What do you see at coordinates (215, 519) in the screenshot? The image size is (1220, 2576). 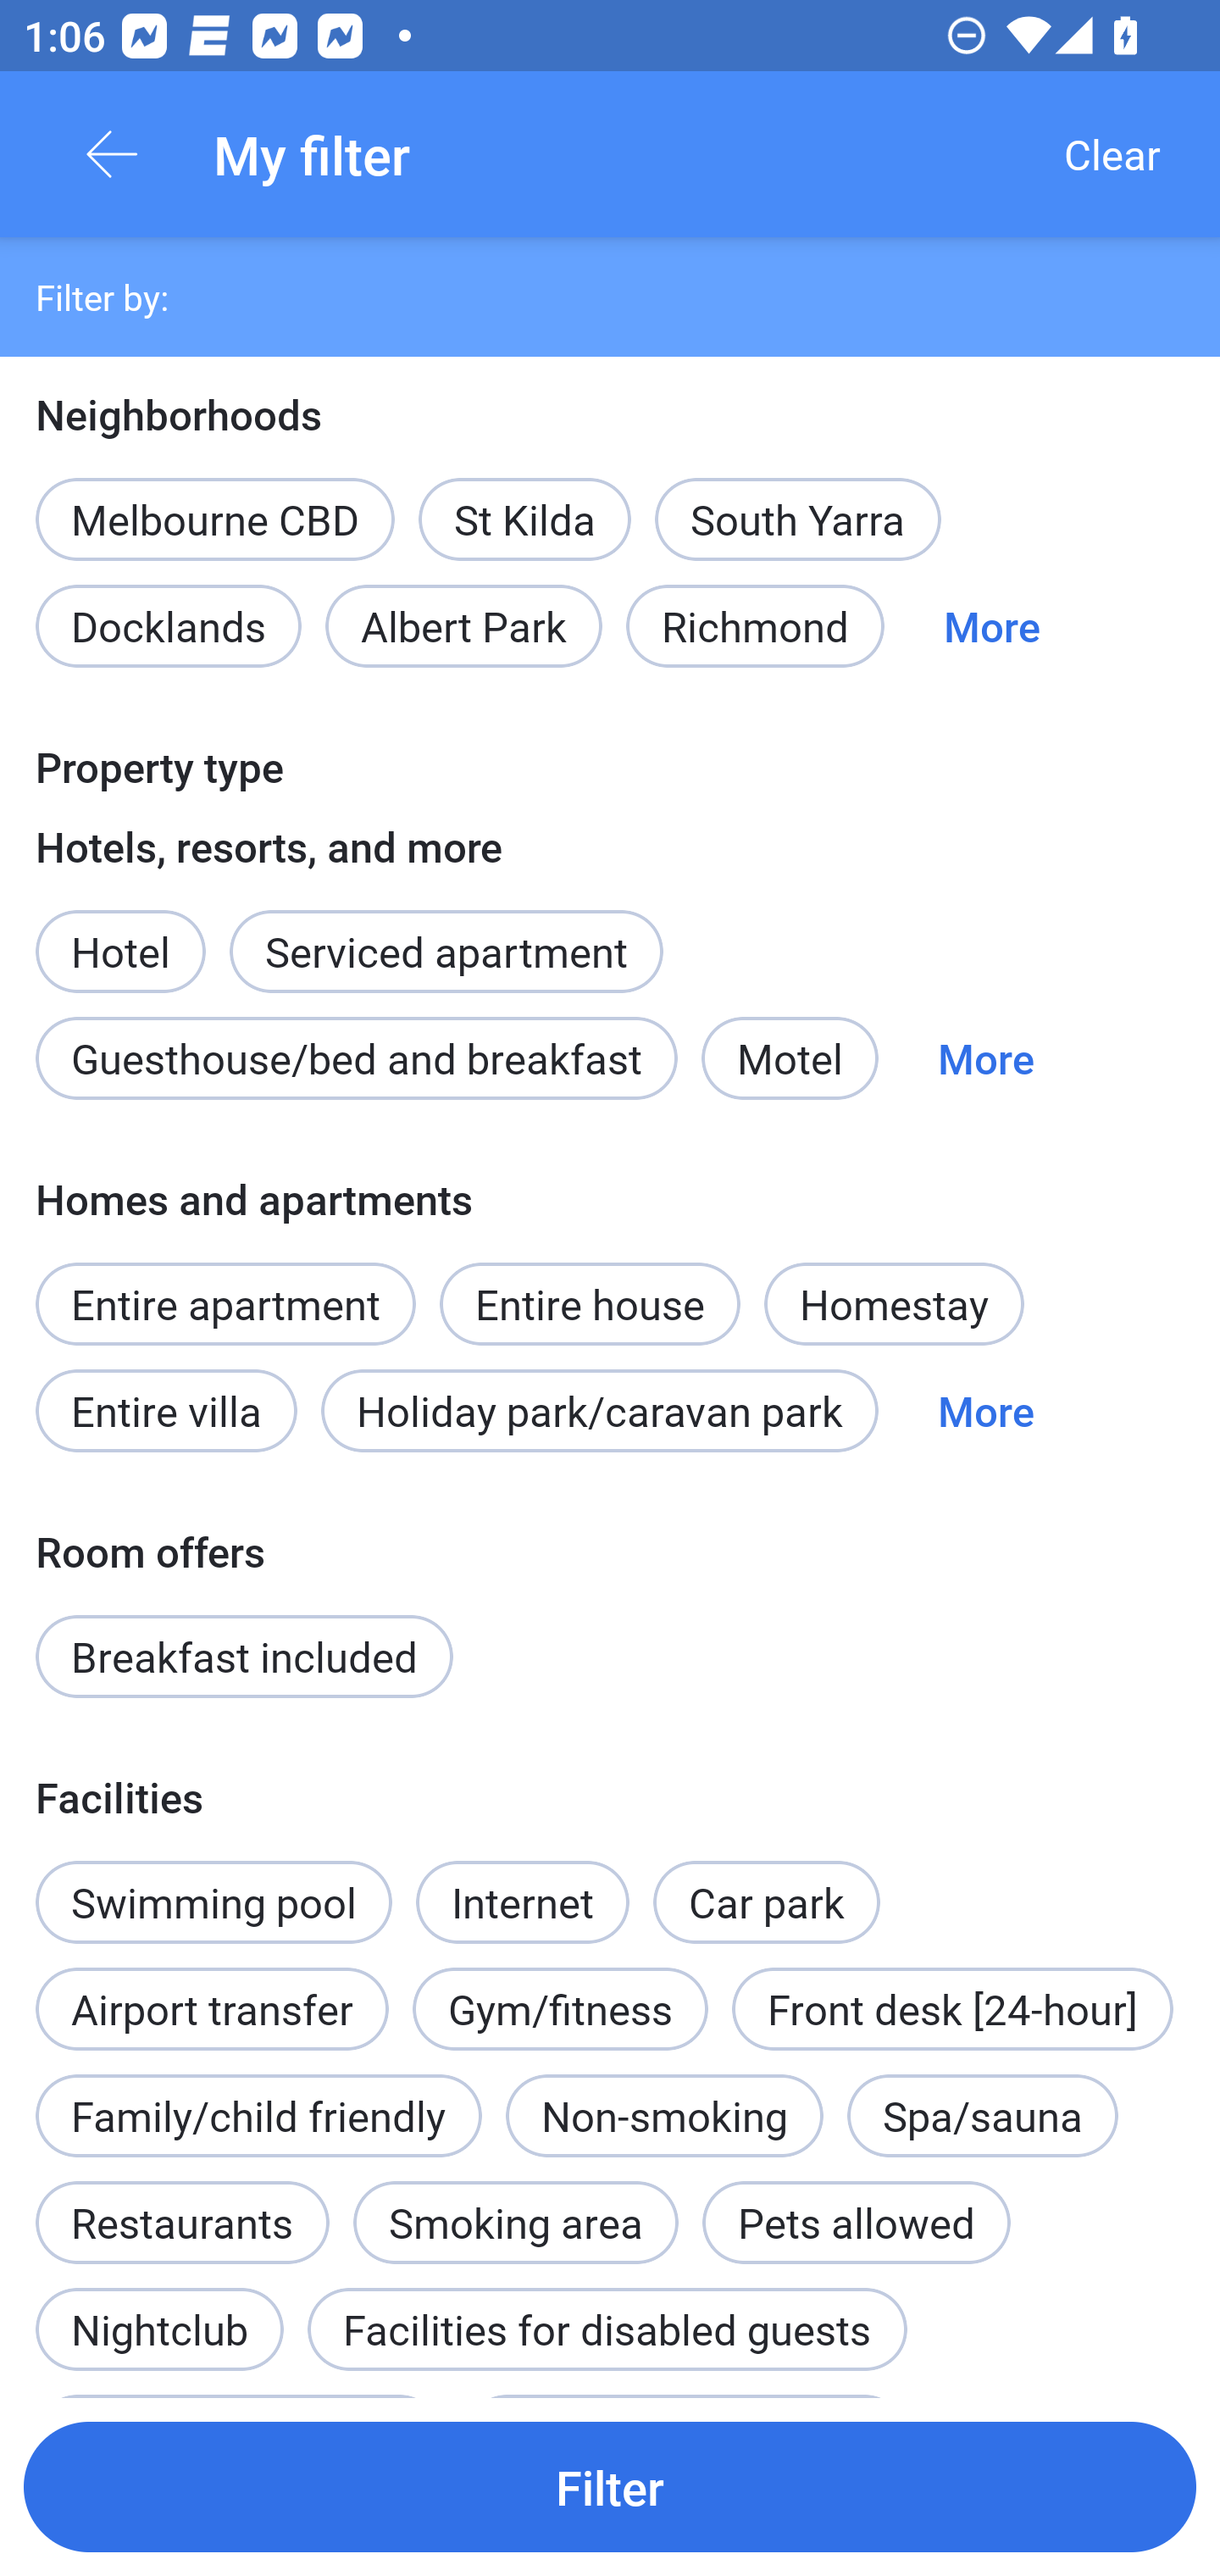 I see `Melbourne CBD` at bounding box center [215, 519].